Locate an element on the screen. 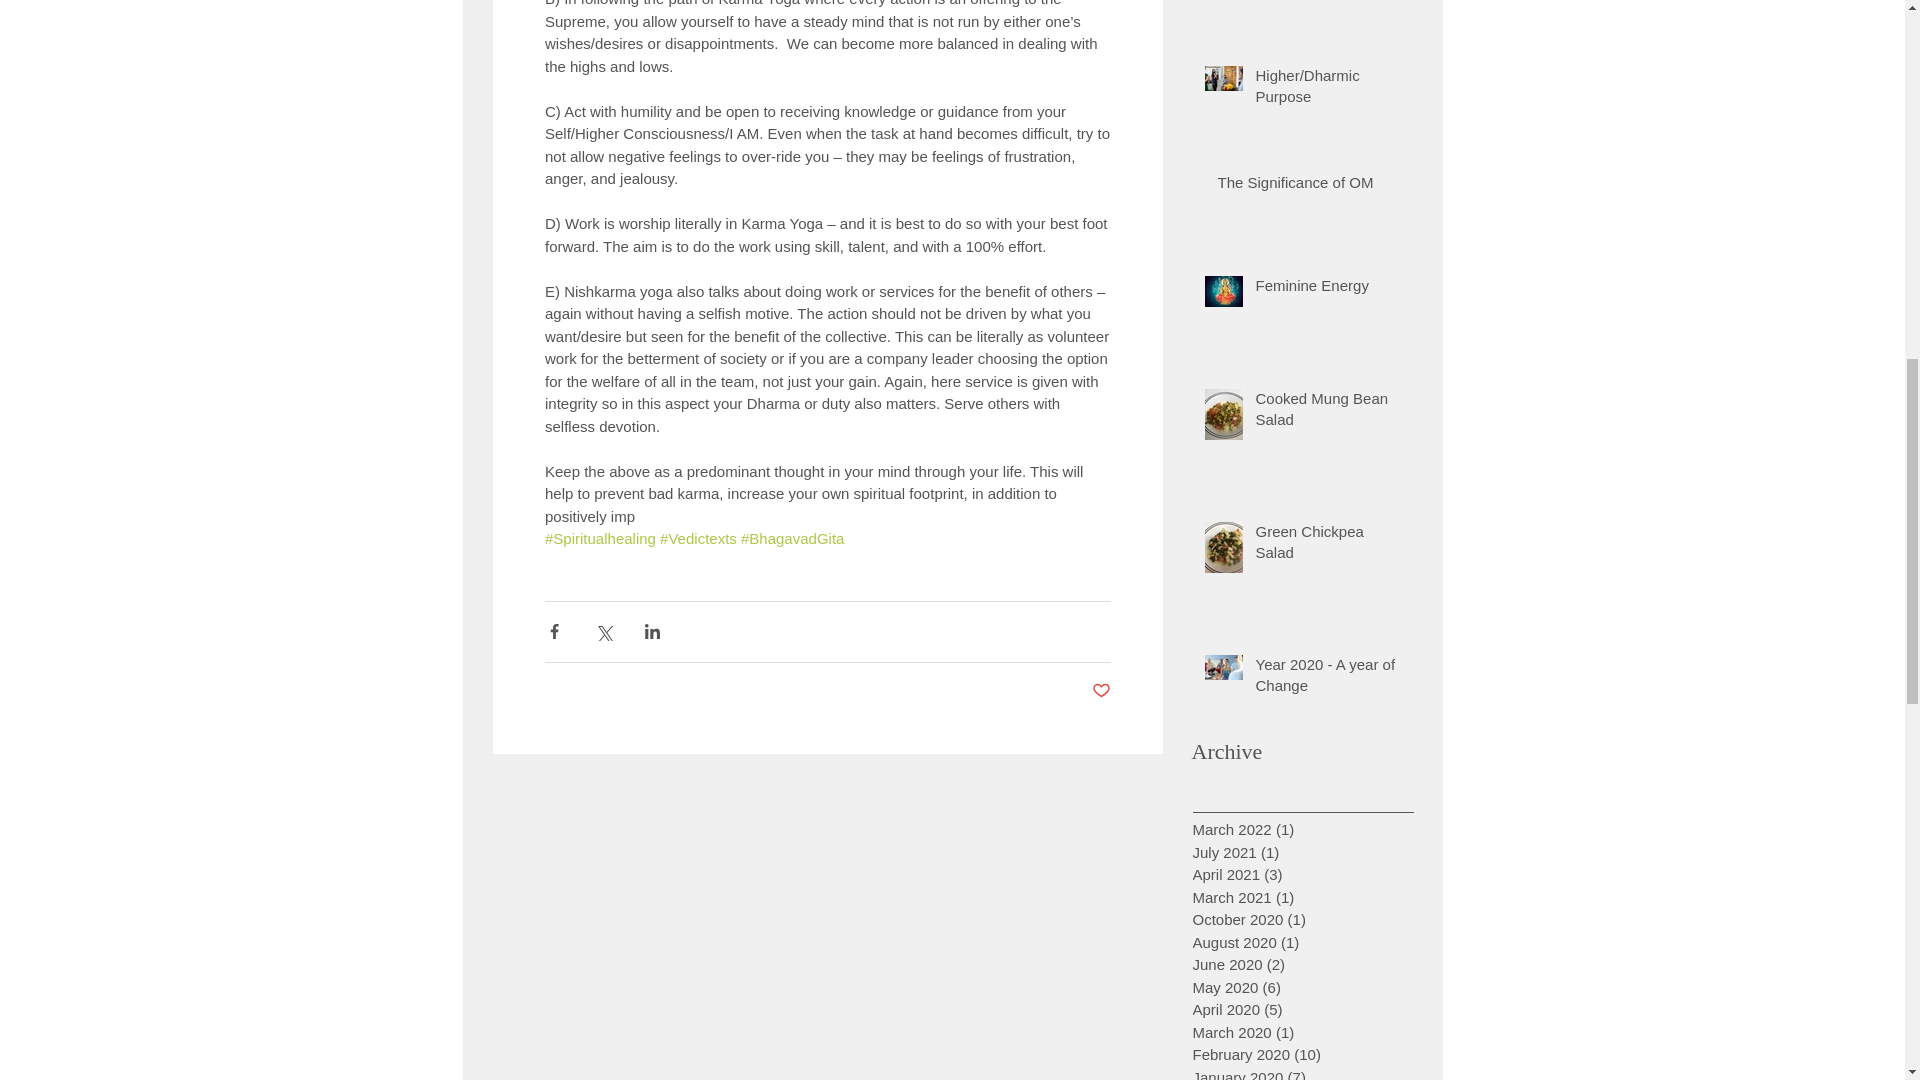 This screenshot has width=1920, height=1080. Cooked Mung Bean Salad is located at coordinates (1327, 412).